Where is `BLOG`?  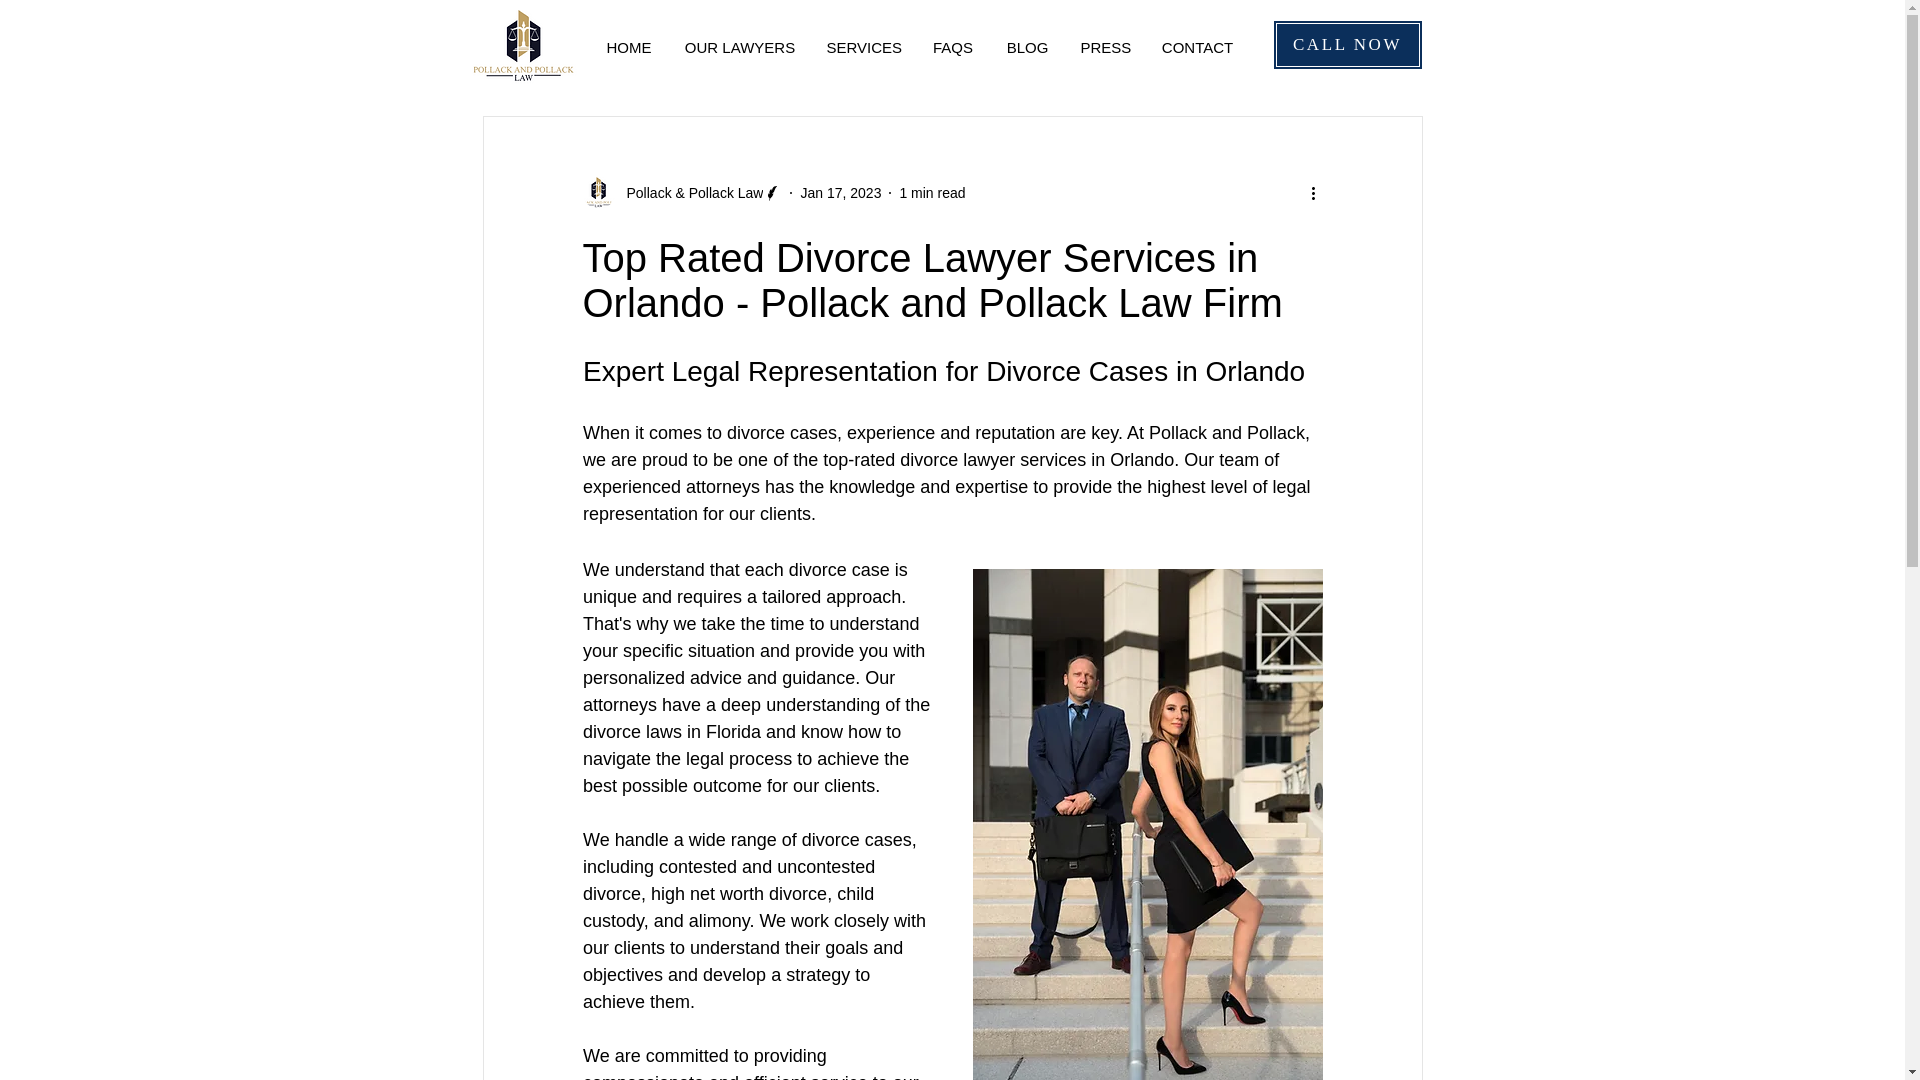 BLOG is located at coordinates (1028, 48).